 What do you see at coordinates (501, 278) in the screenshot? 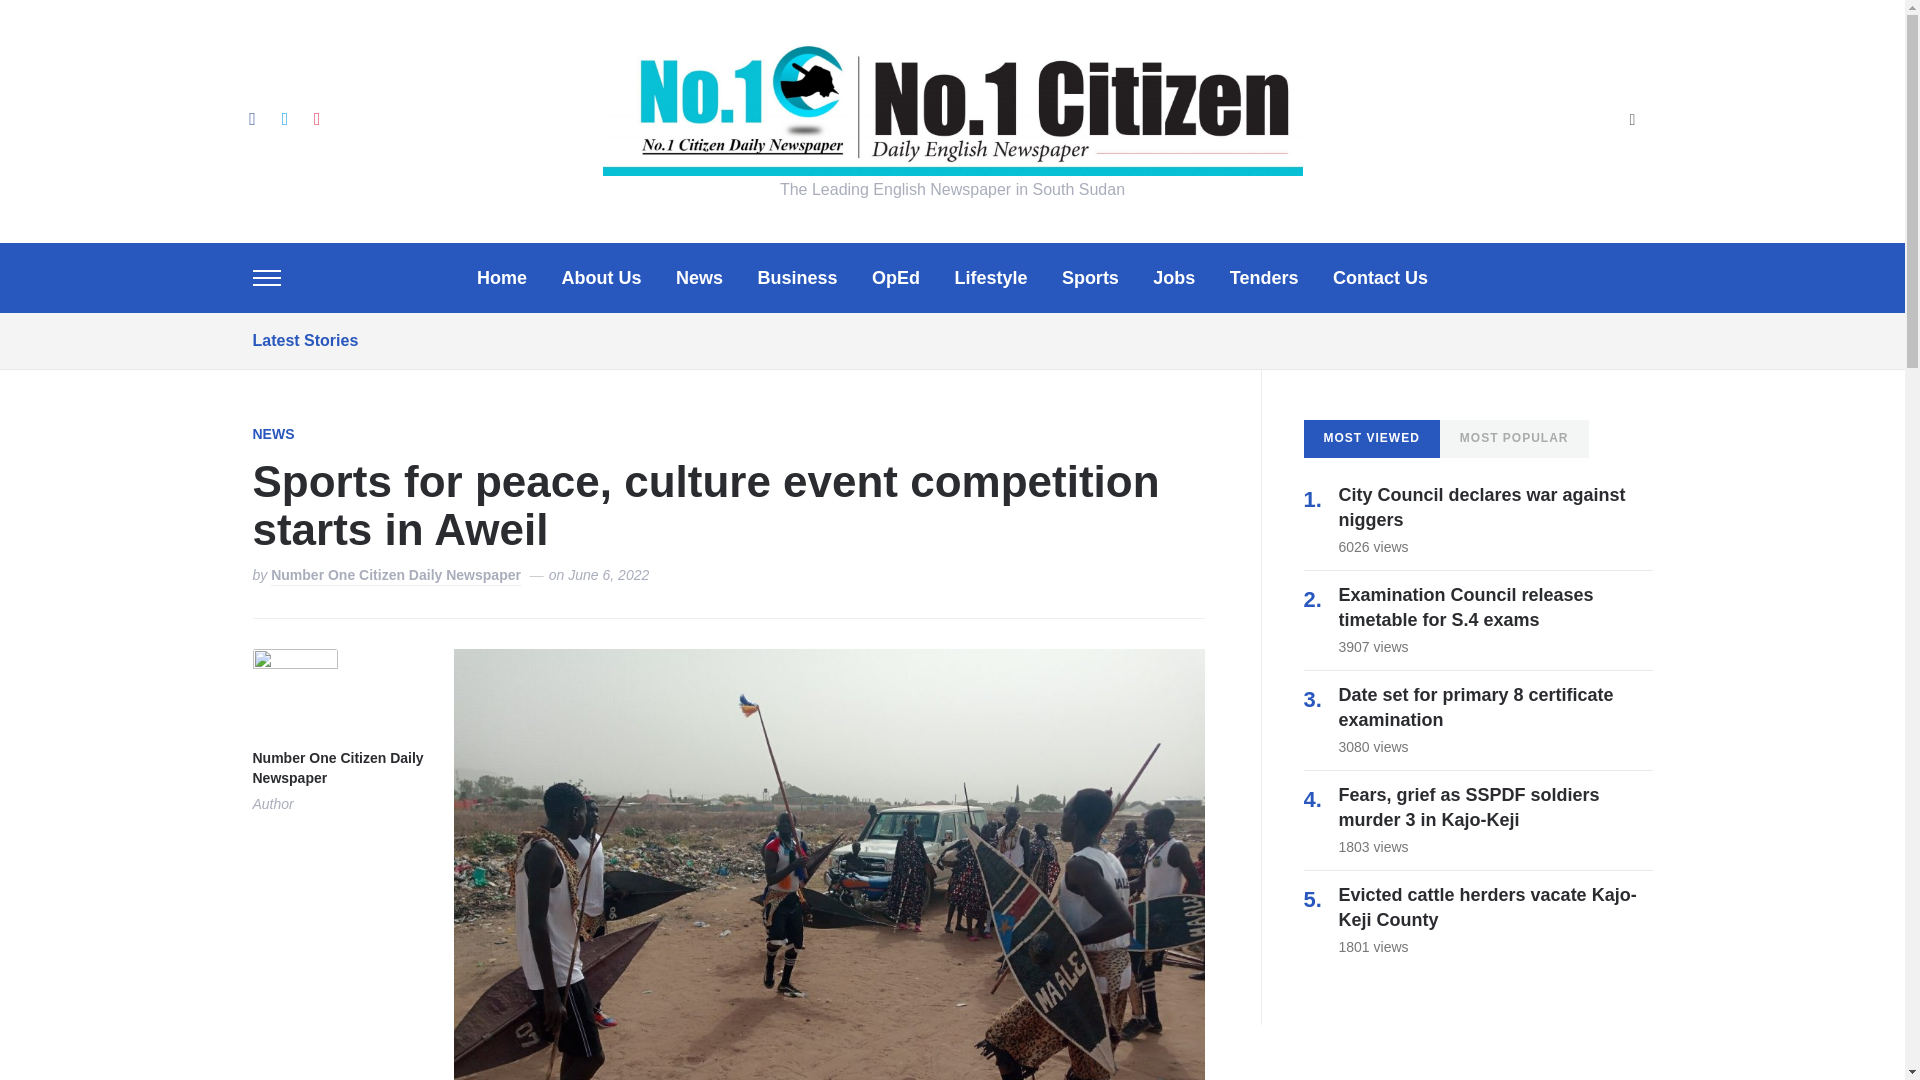
I see `Home` at bounding box center [501, 278].